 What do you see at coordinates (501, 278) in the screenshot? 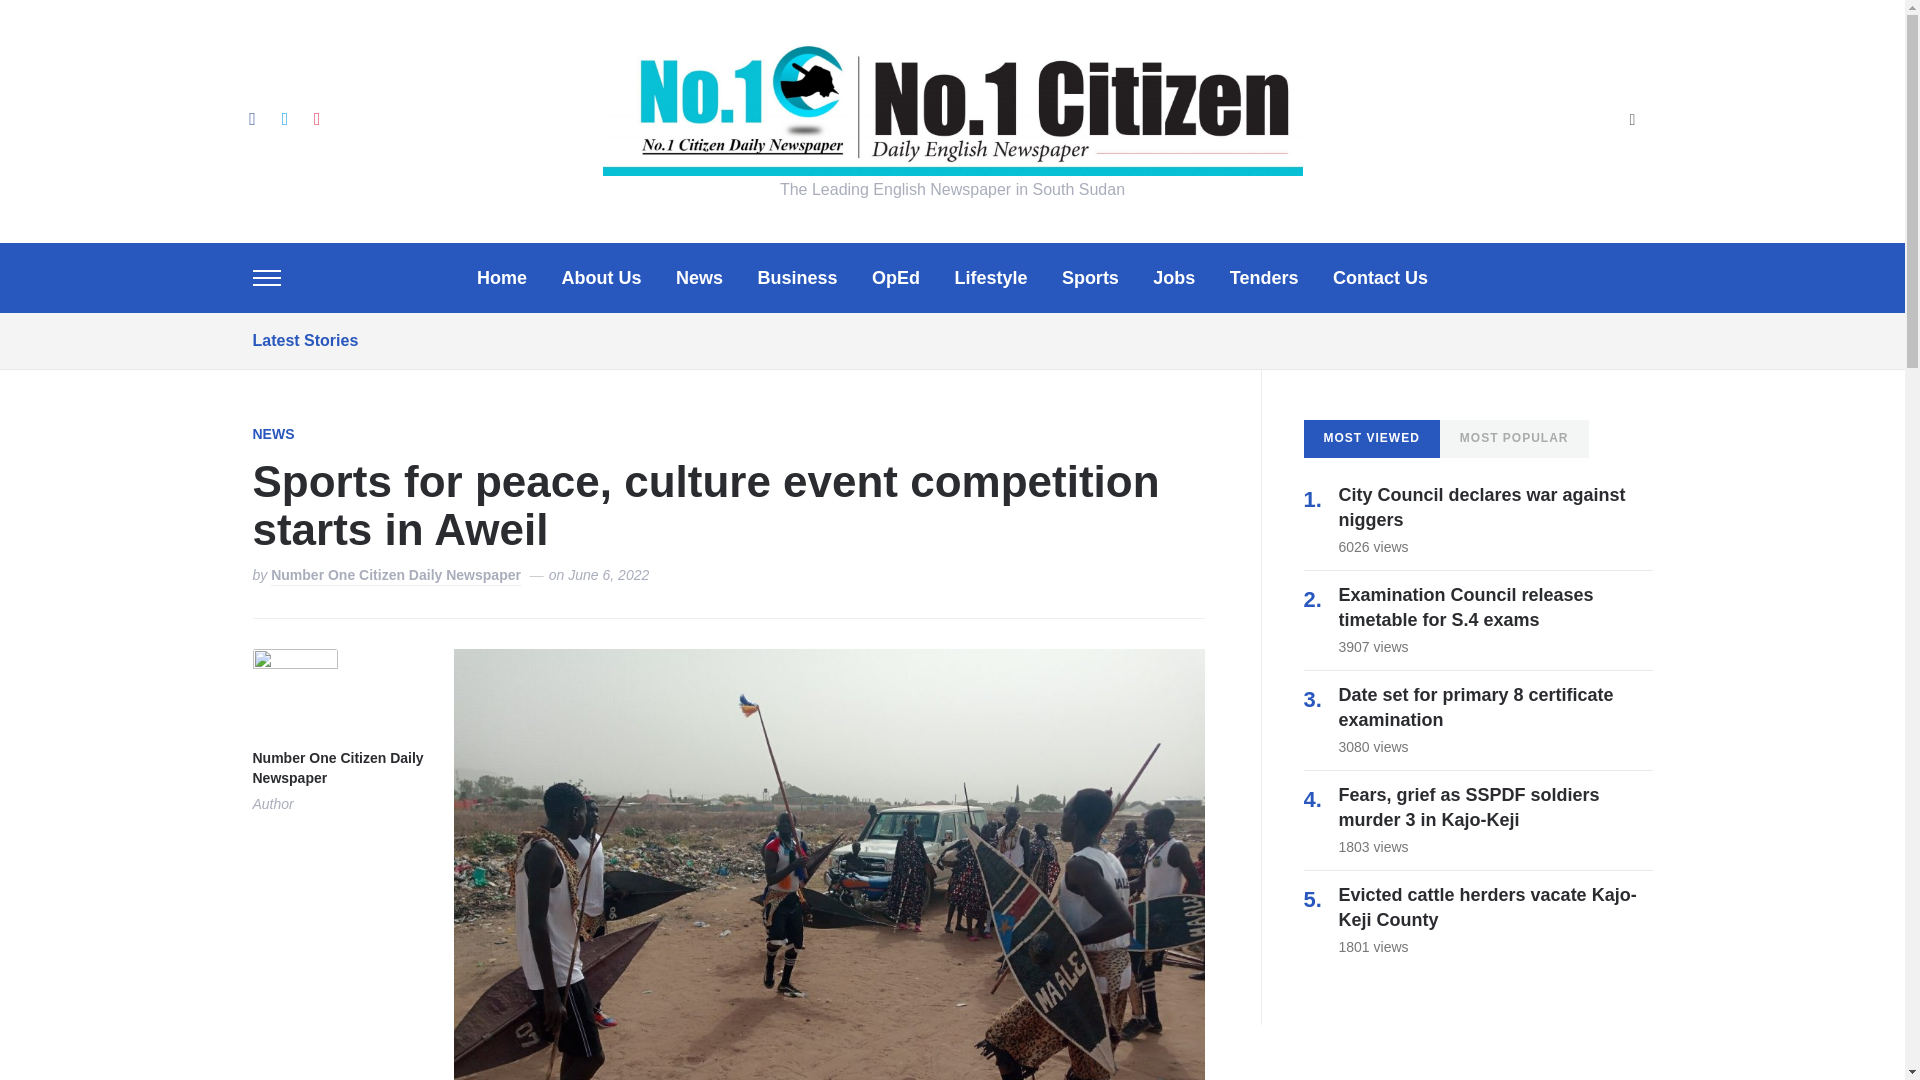
I see `Home` at bounding box center [501, 278].